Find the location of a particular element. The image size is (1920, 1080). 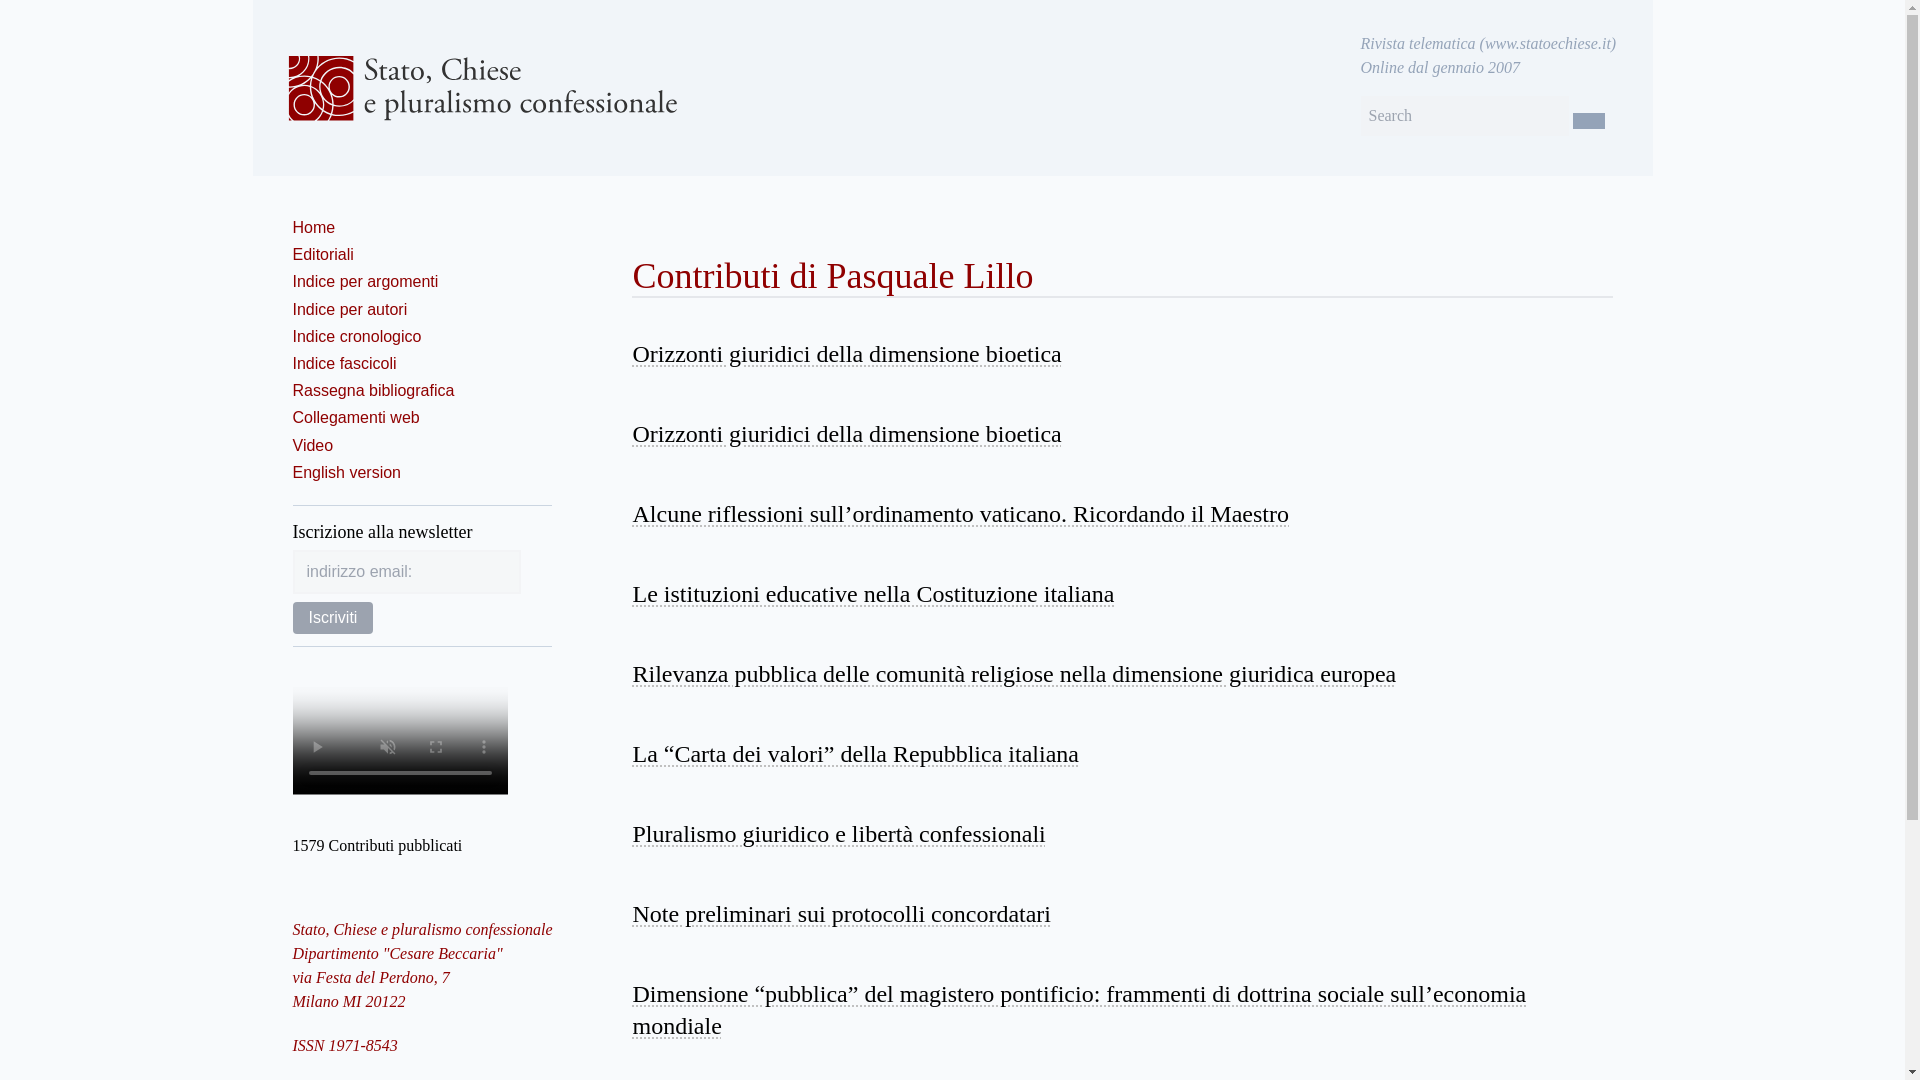

Editoriali is located at coordinates (322, 254).